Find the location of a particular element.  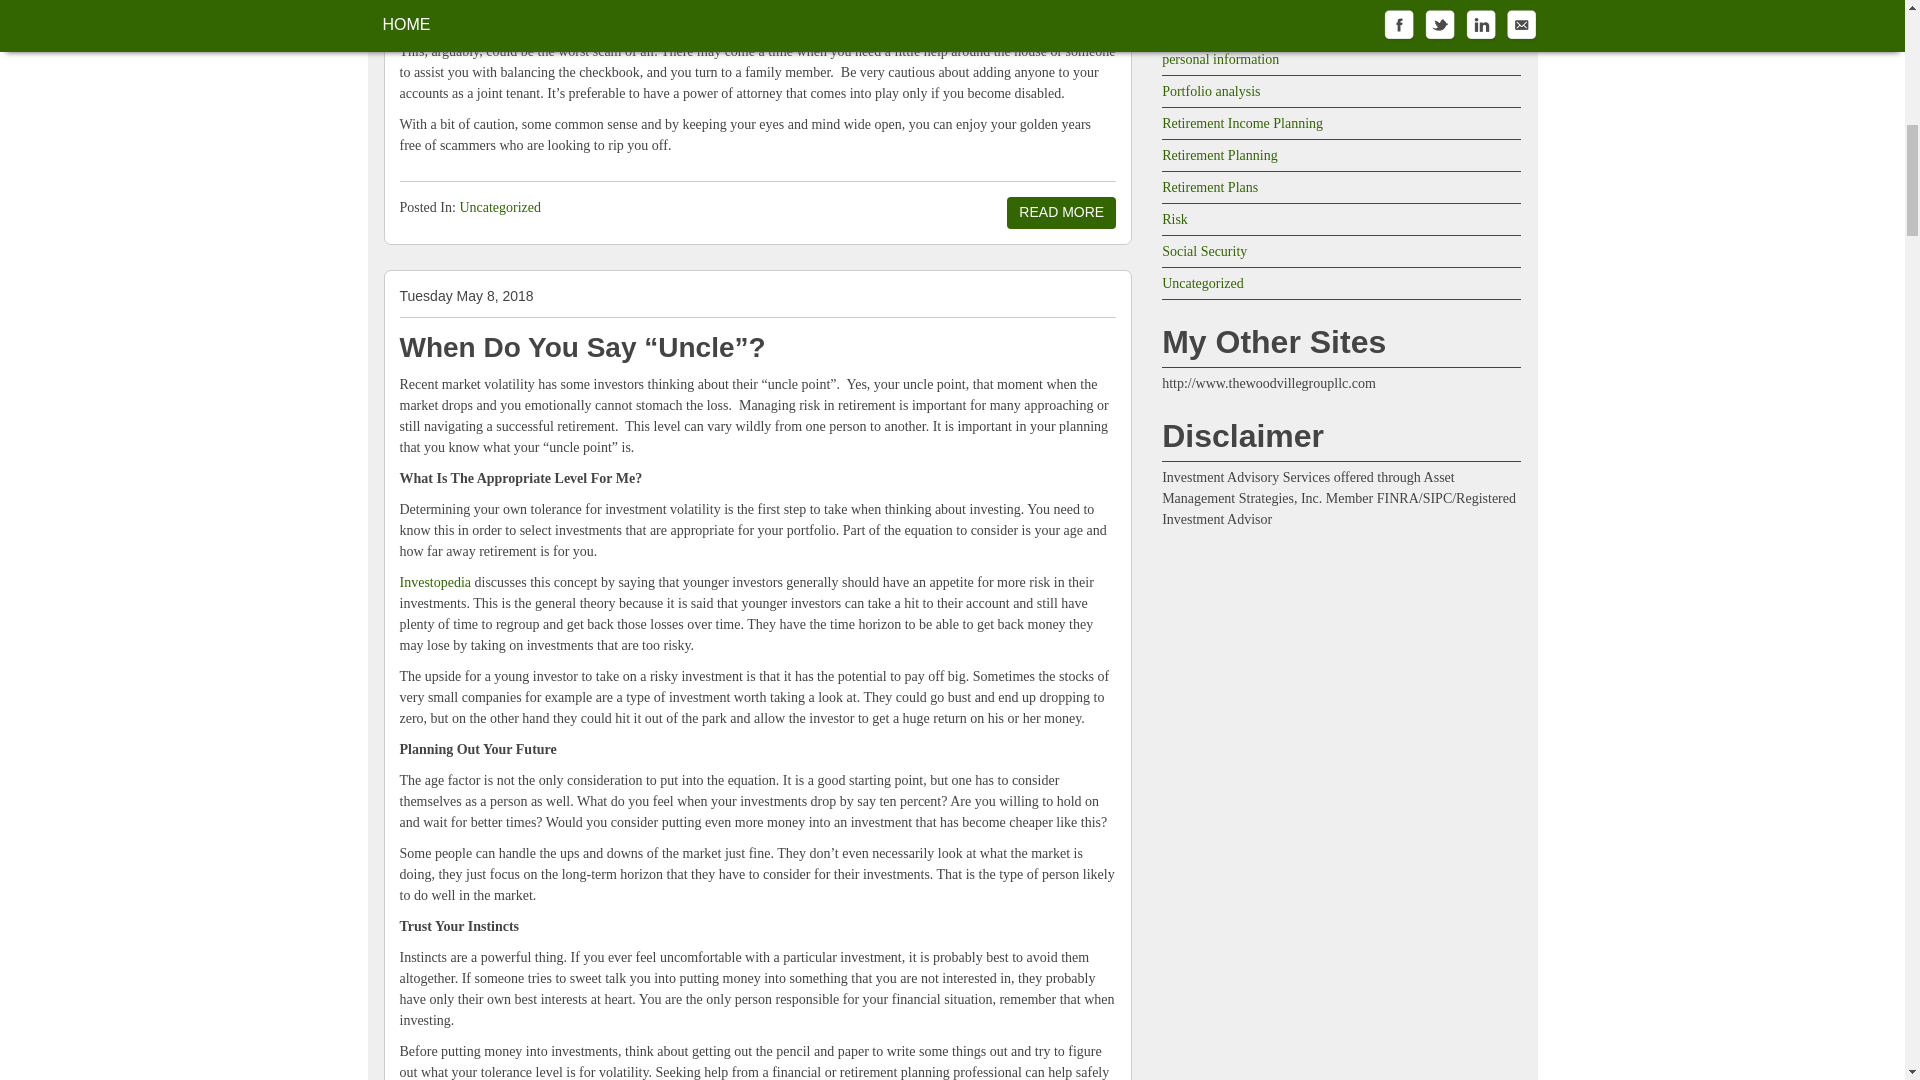

Uncategorized is located at coordinates (500, 206).